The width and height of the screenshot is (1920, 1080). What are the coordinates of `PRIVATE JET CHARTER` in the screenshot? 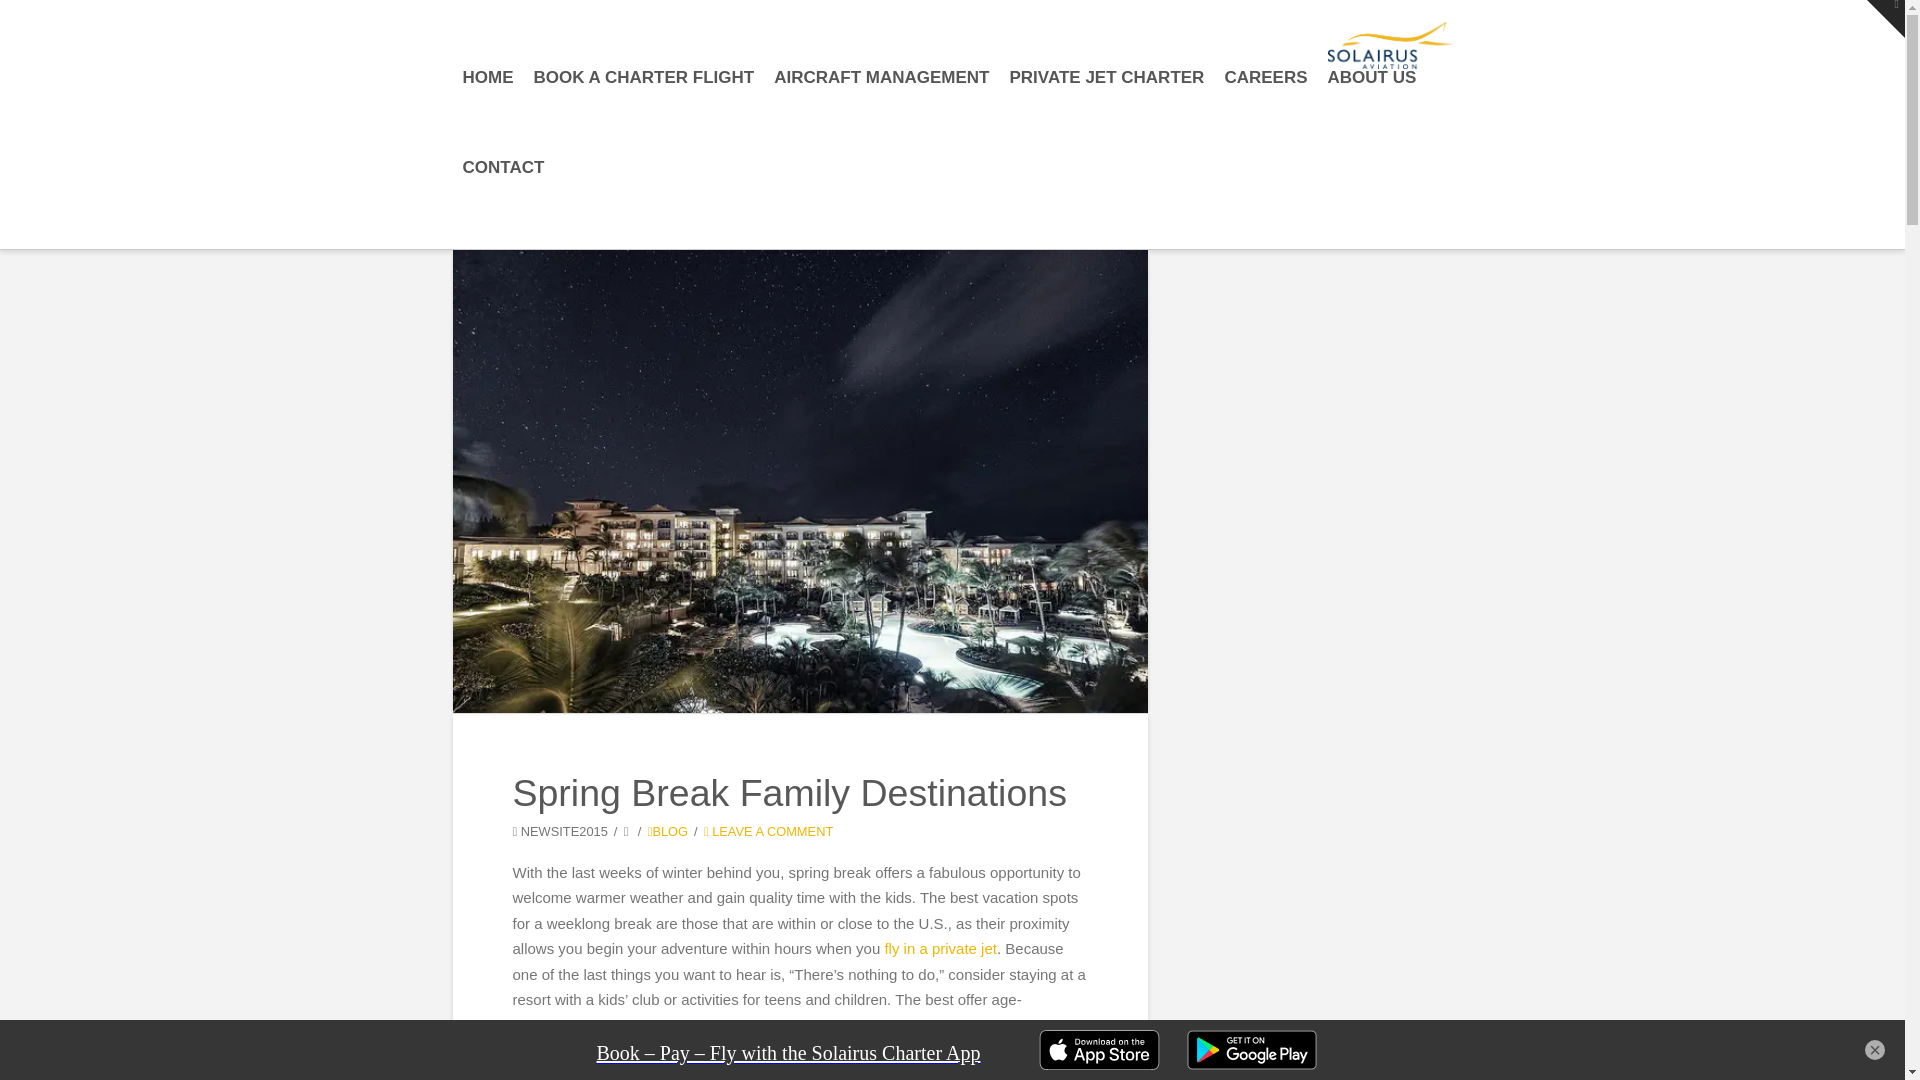 It's located at (1108, 114).